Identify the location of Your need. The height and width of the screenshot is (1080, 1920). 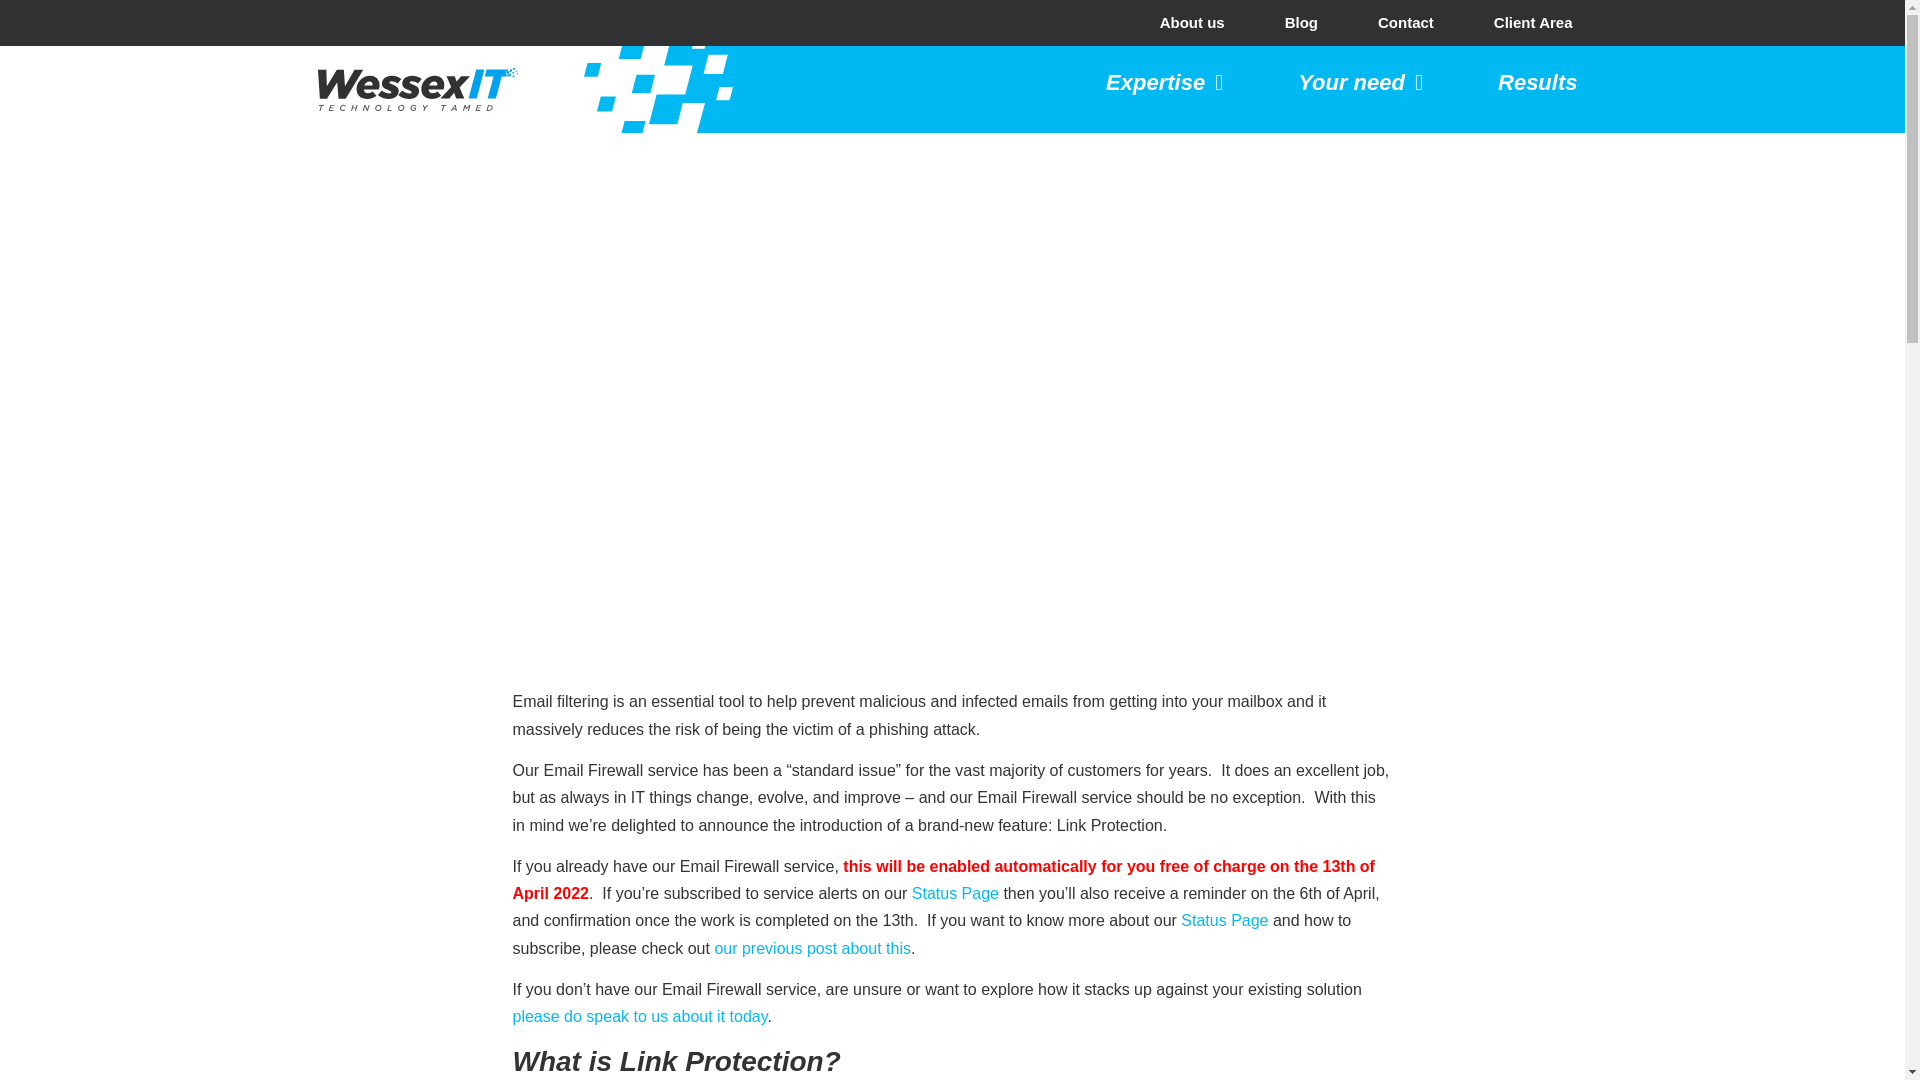
(1360, 82).